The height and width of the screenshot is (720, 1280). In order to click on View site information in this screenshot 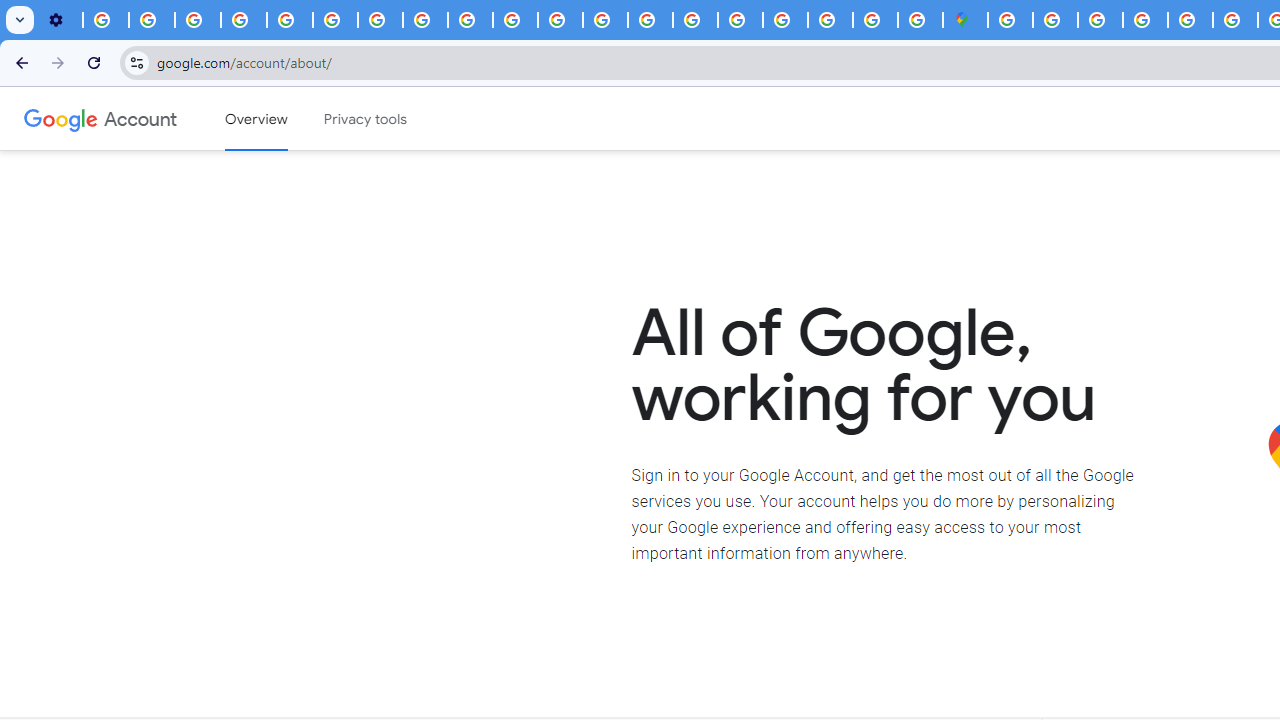, I will do `click(136, 62)`.